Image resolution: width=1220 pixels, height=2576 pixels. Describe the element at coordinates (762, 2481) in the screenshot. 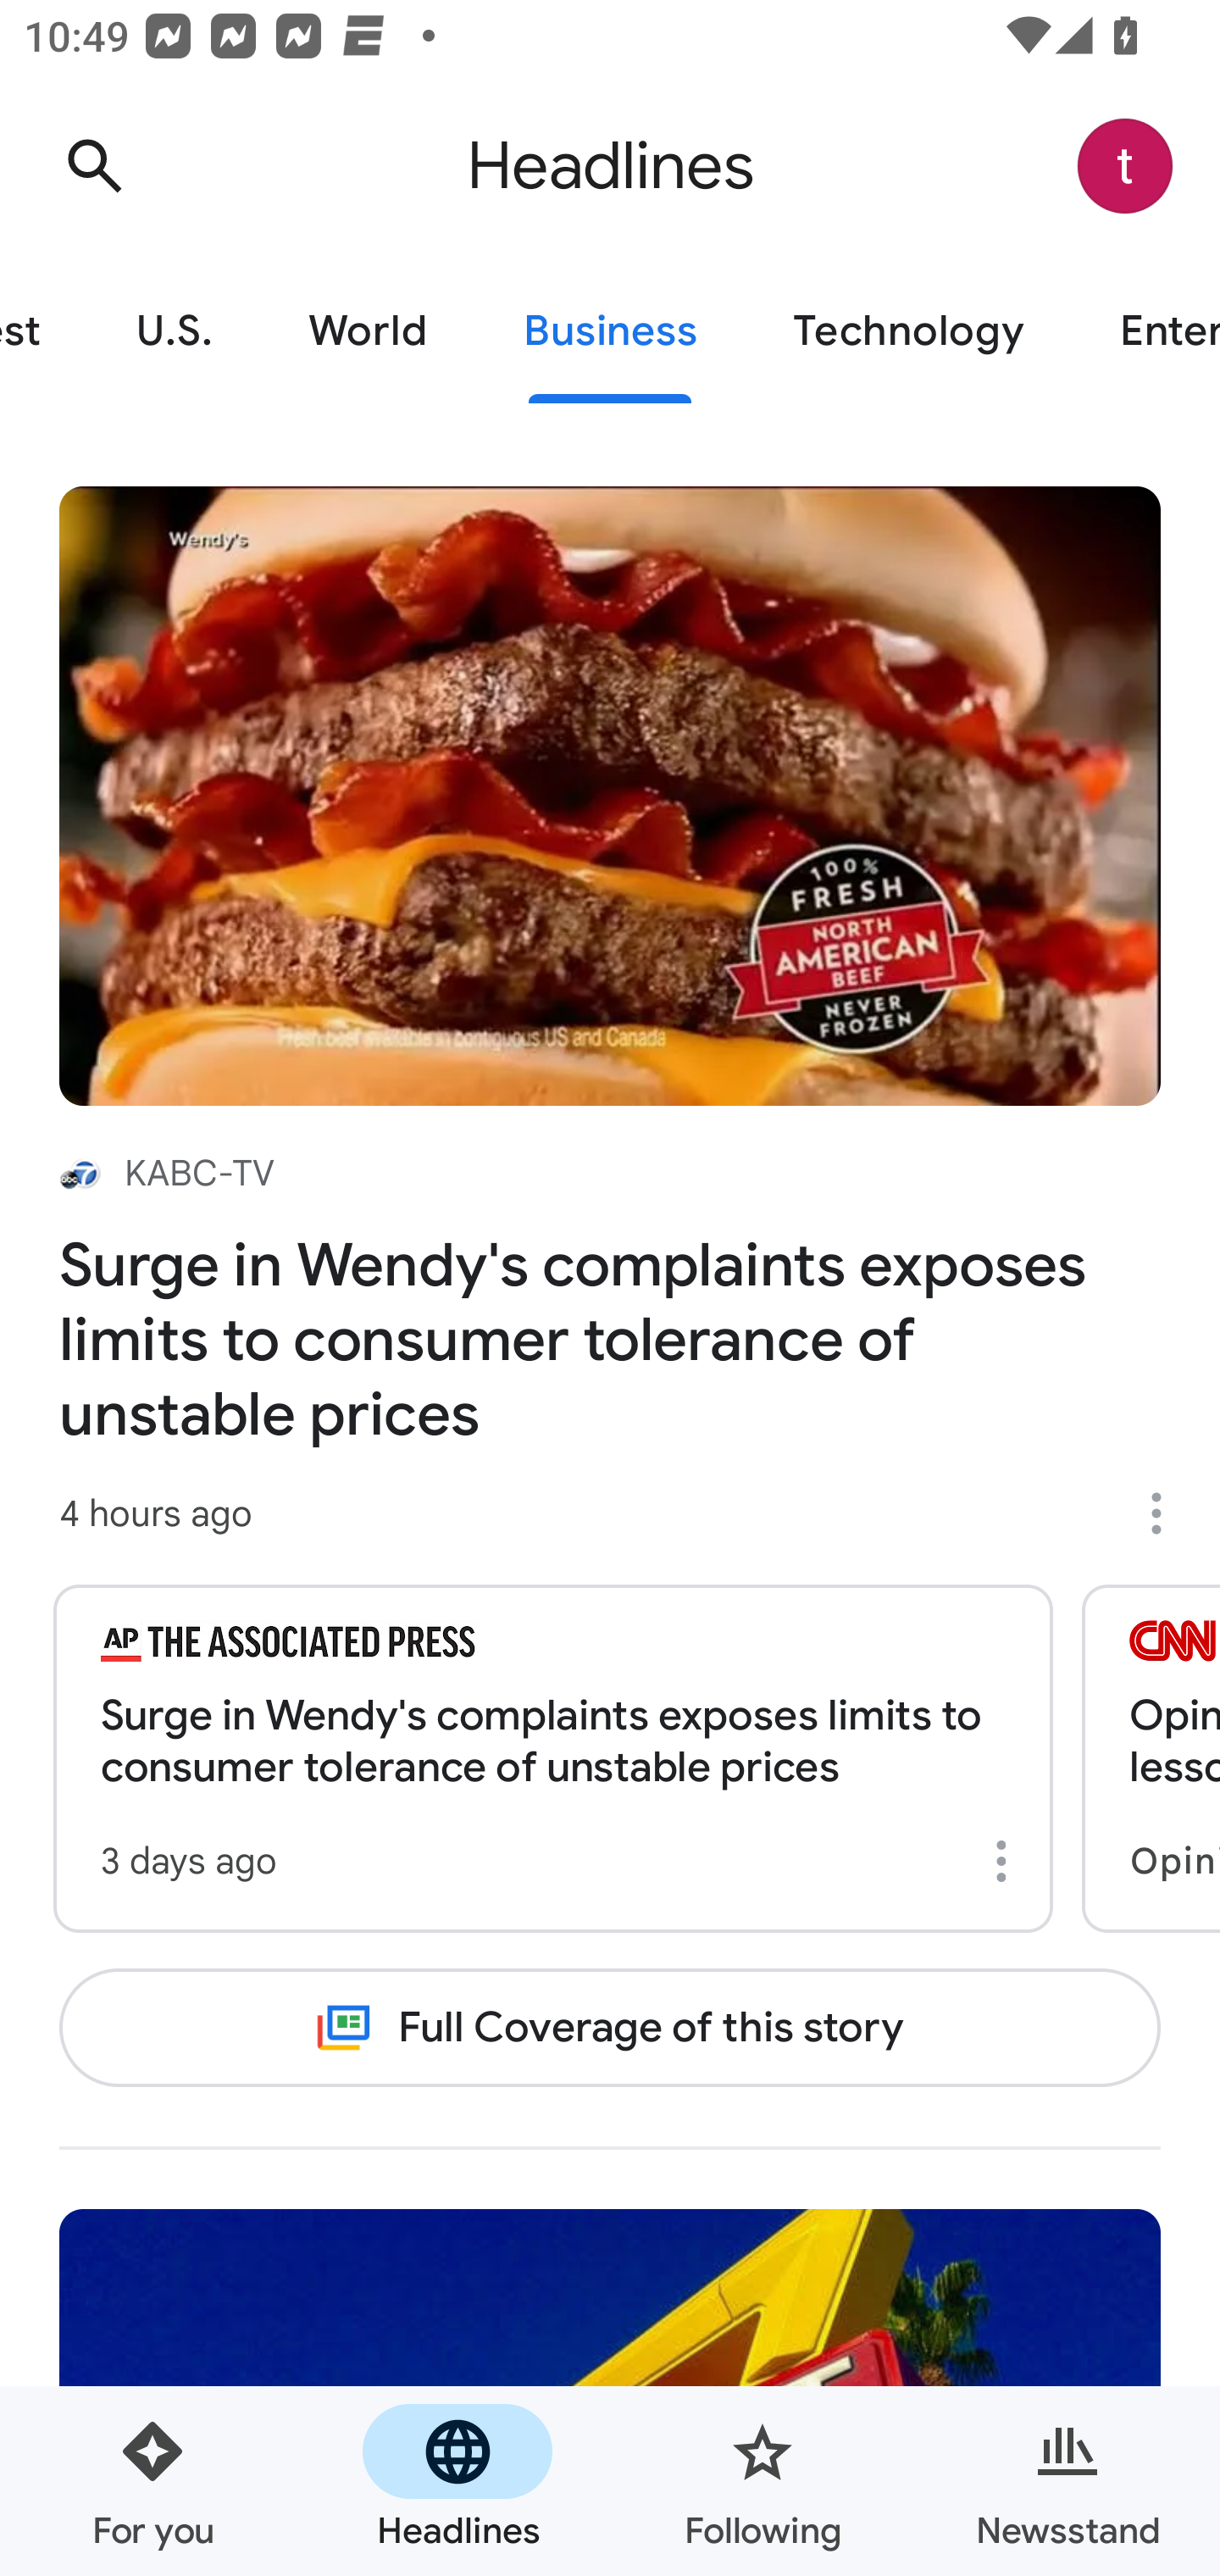

I see `Following` at that location.